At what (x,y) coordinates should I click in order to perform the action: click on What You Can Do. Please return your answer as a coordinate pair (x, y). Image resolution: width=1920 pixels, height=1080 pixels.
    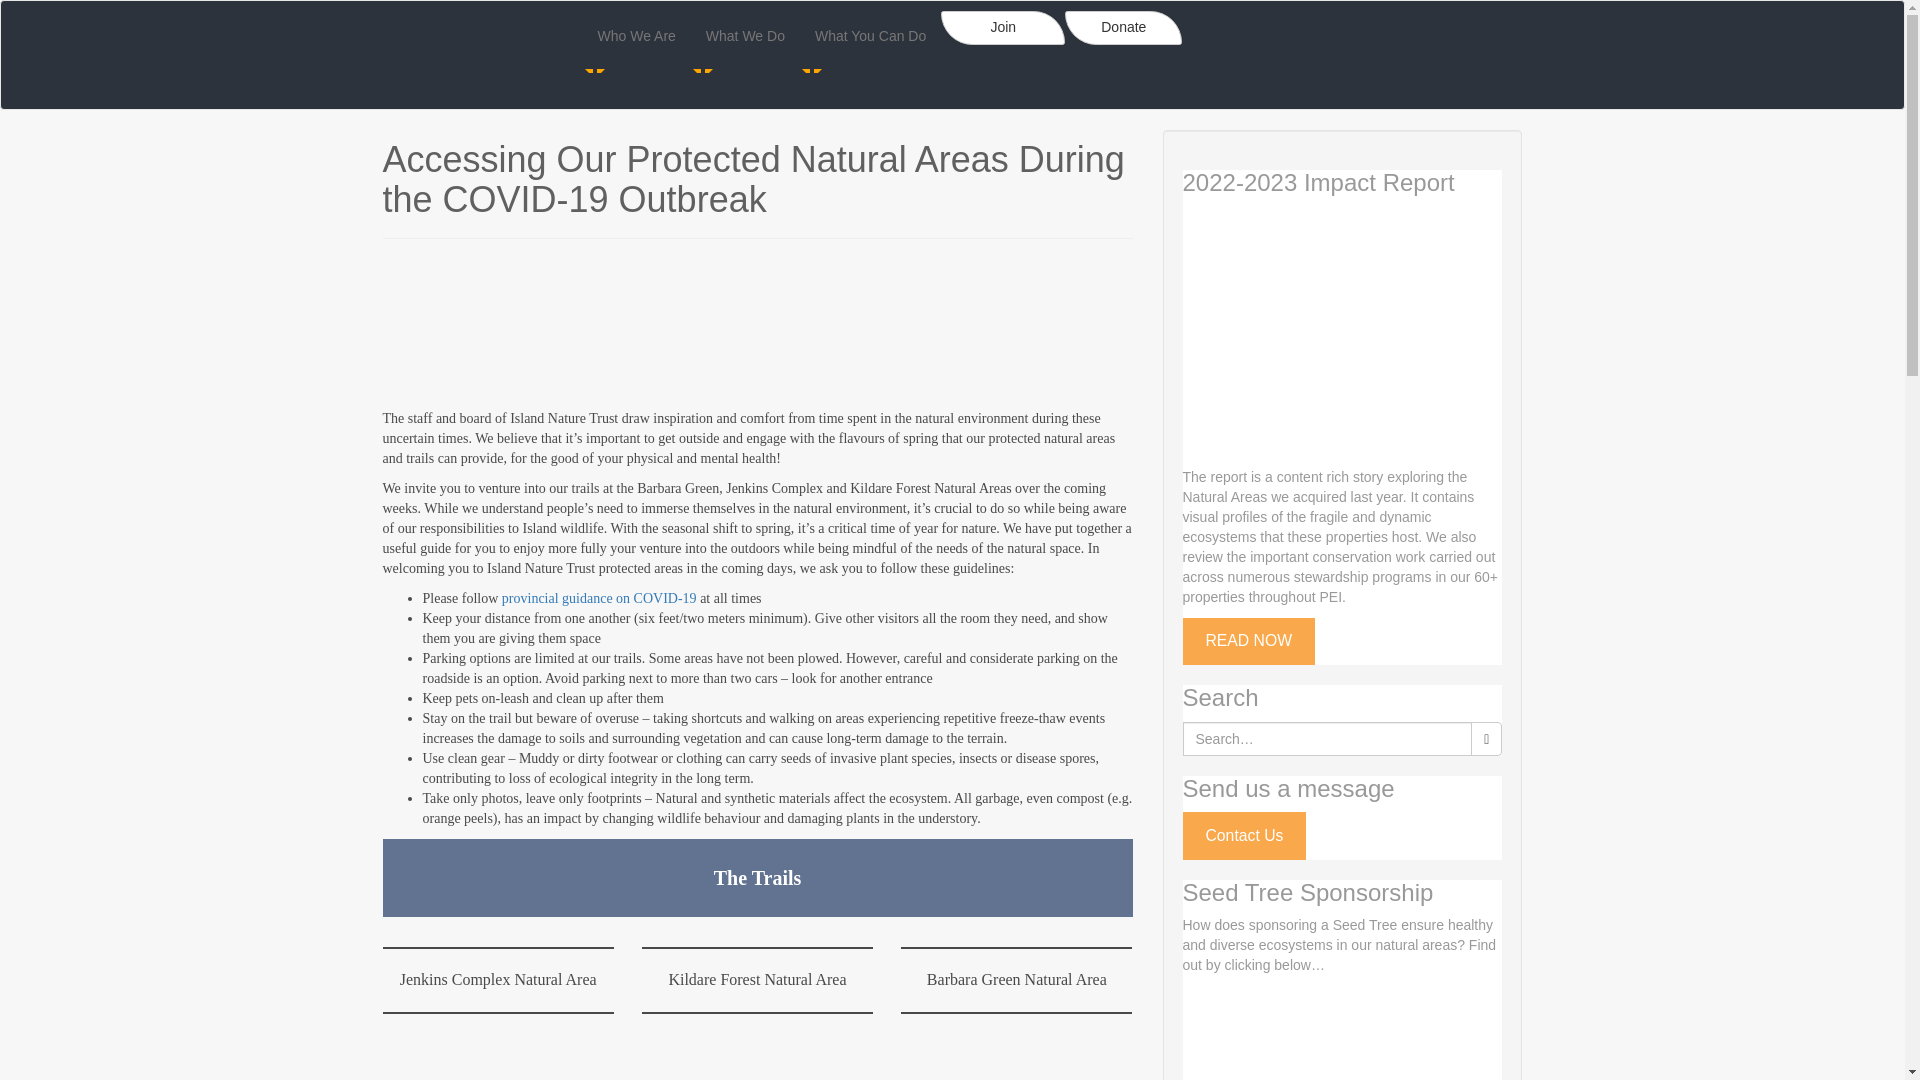
    Looking at the image, I should click on (870, 35).